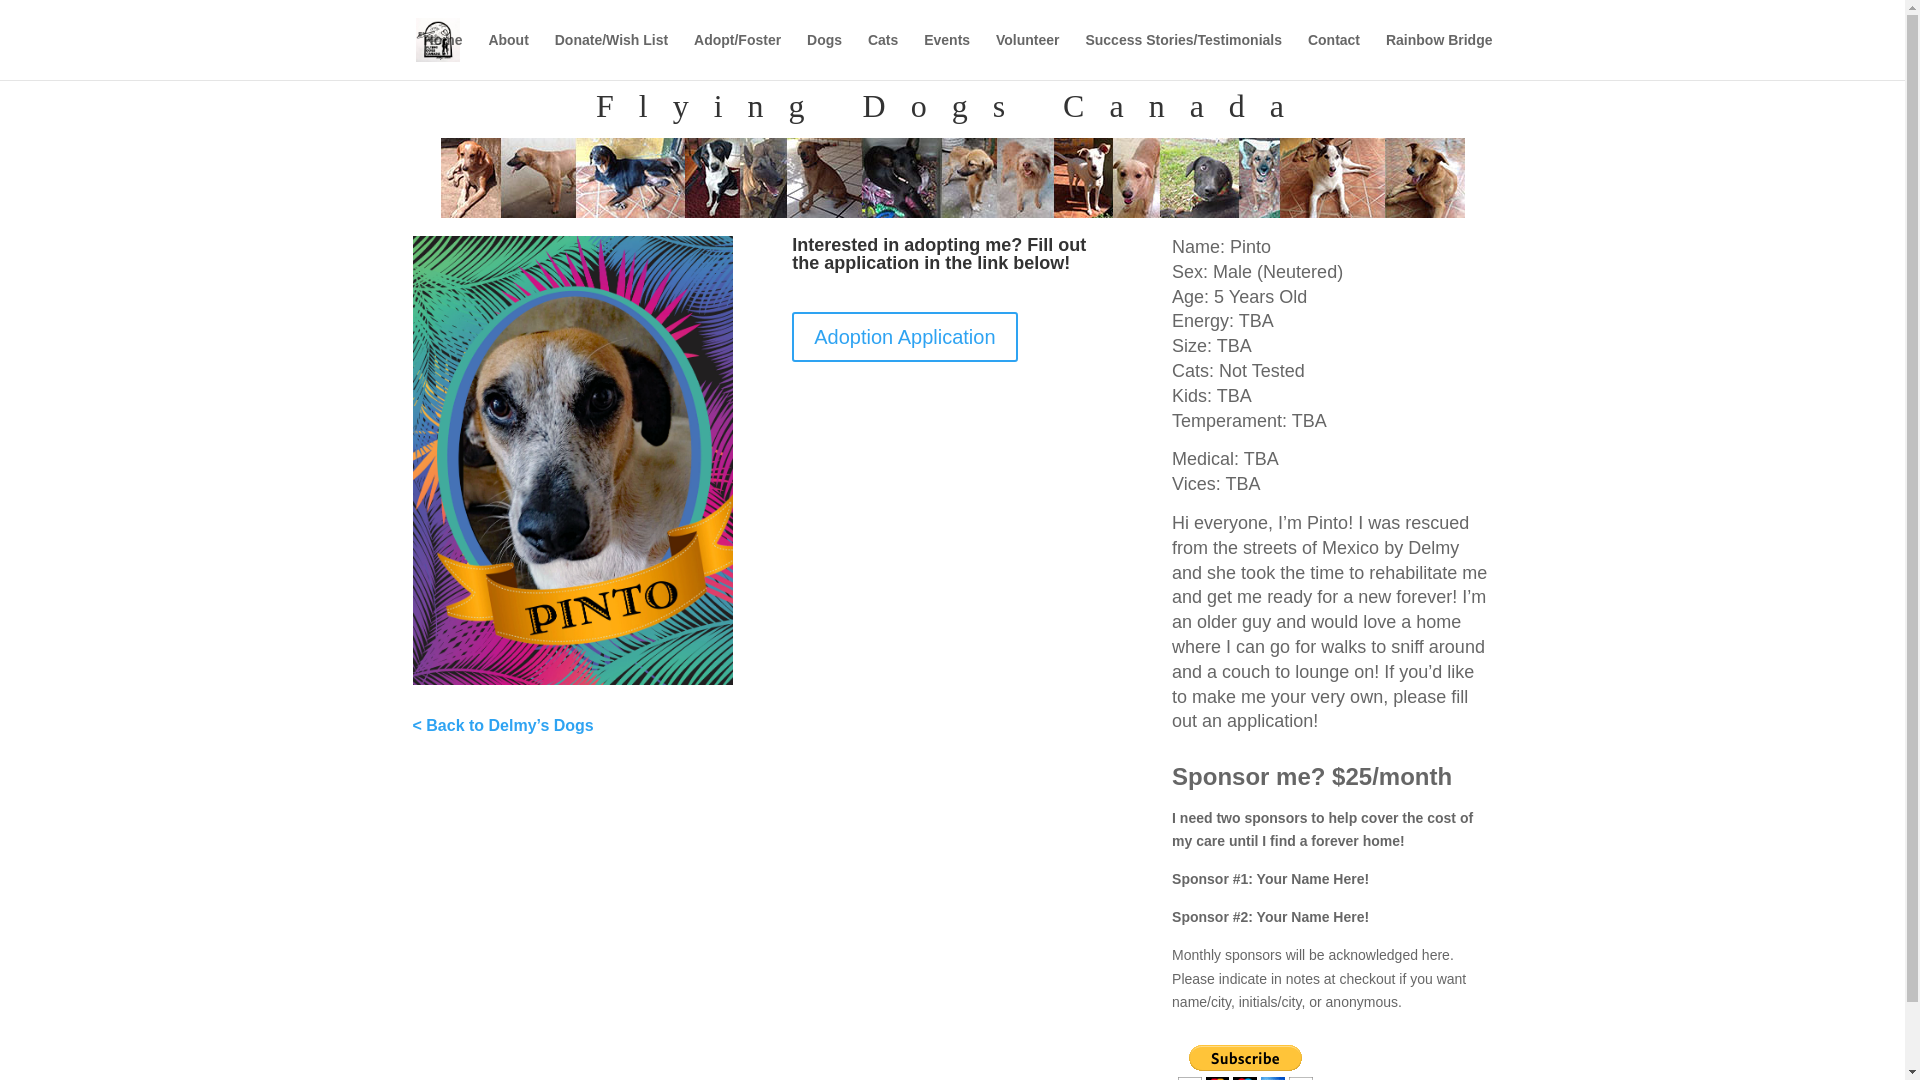 This screenshot has width=1920, height=1080. I want to click on Volunteer, so click(1028, 56).